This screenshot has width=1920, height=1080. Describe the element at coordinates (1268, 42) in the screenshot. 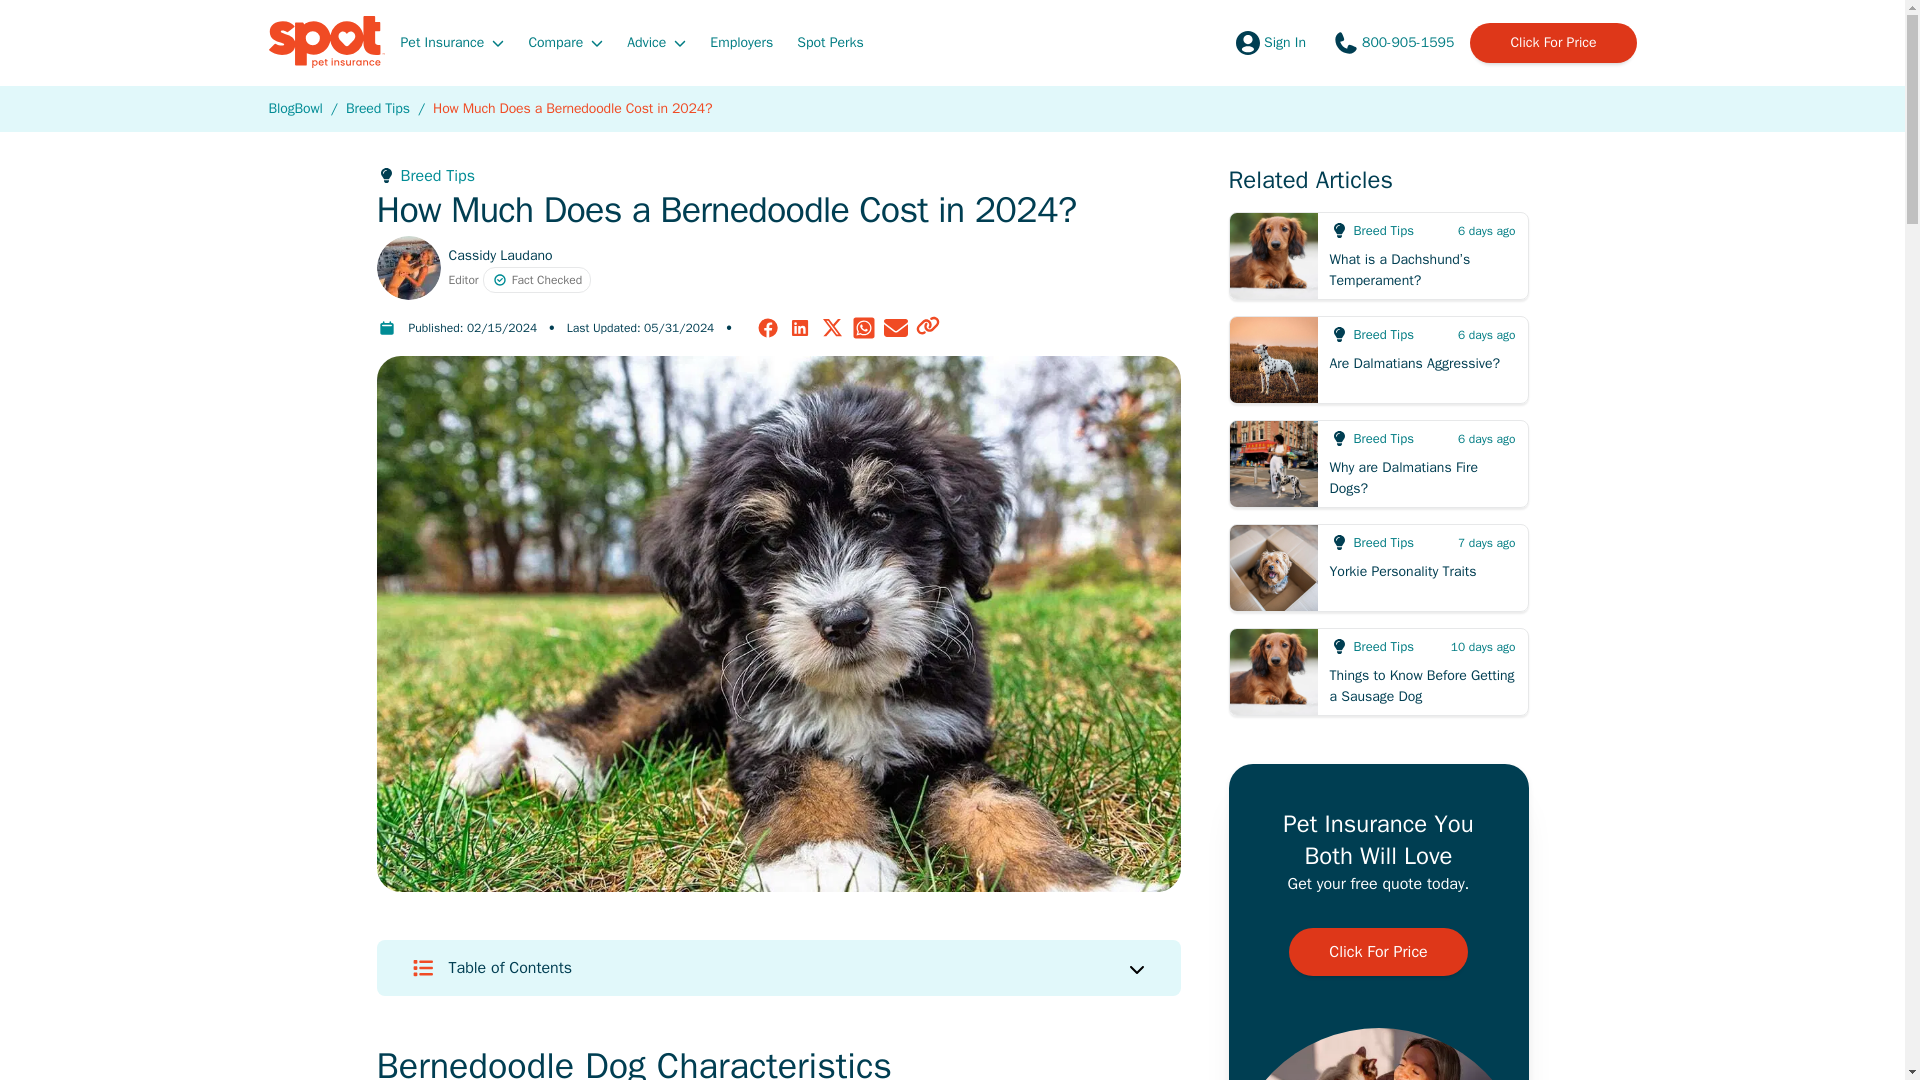

I see `Sign In` at that location.